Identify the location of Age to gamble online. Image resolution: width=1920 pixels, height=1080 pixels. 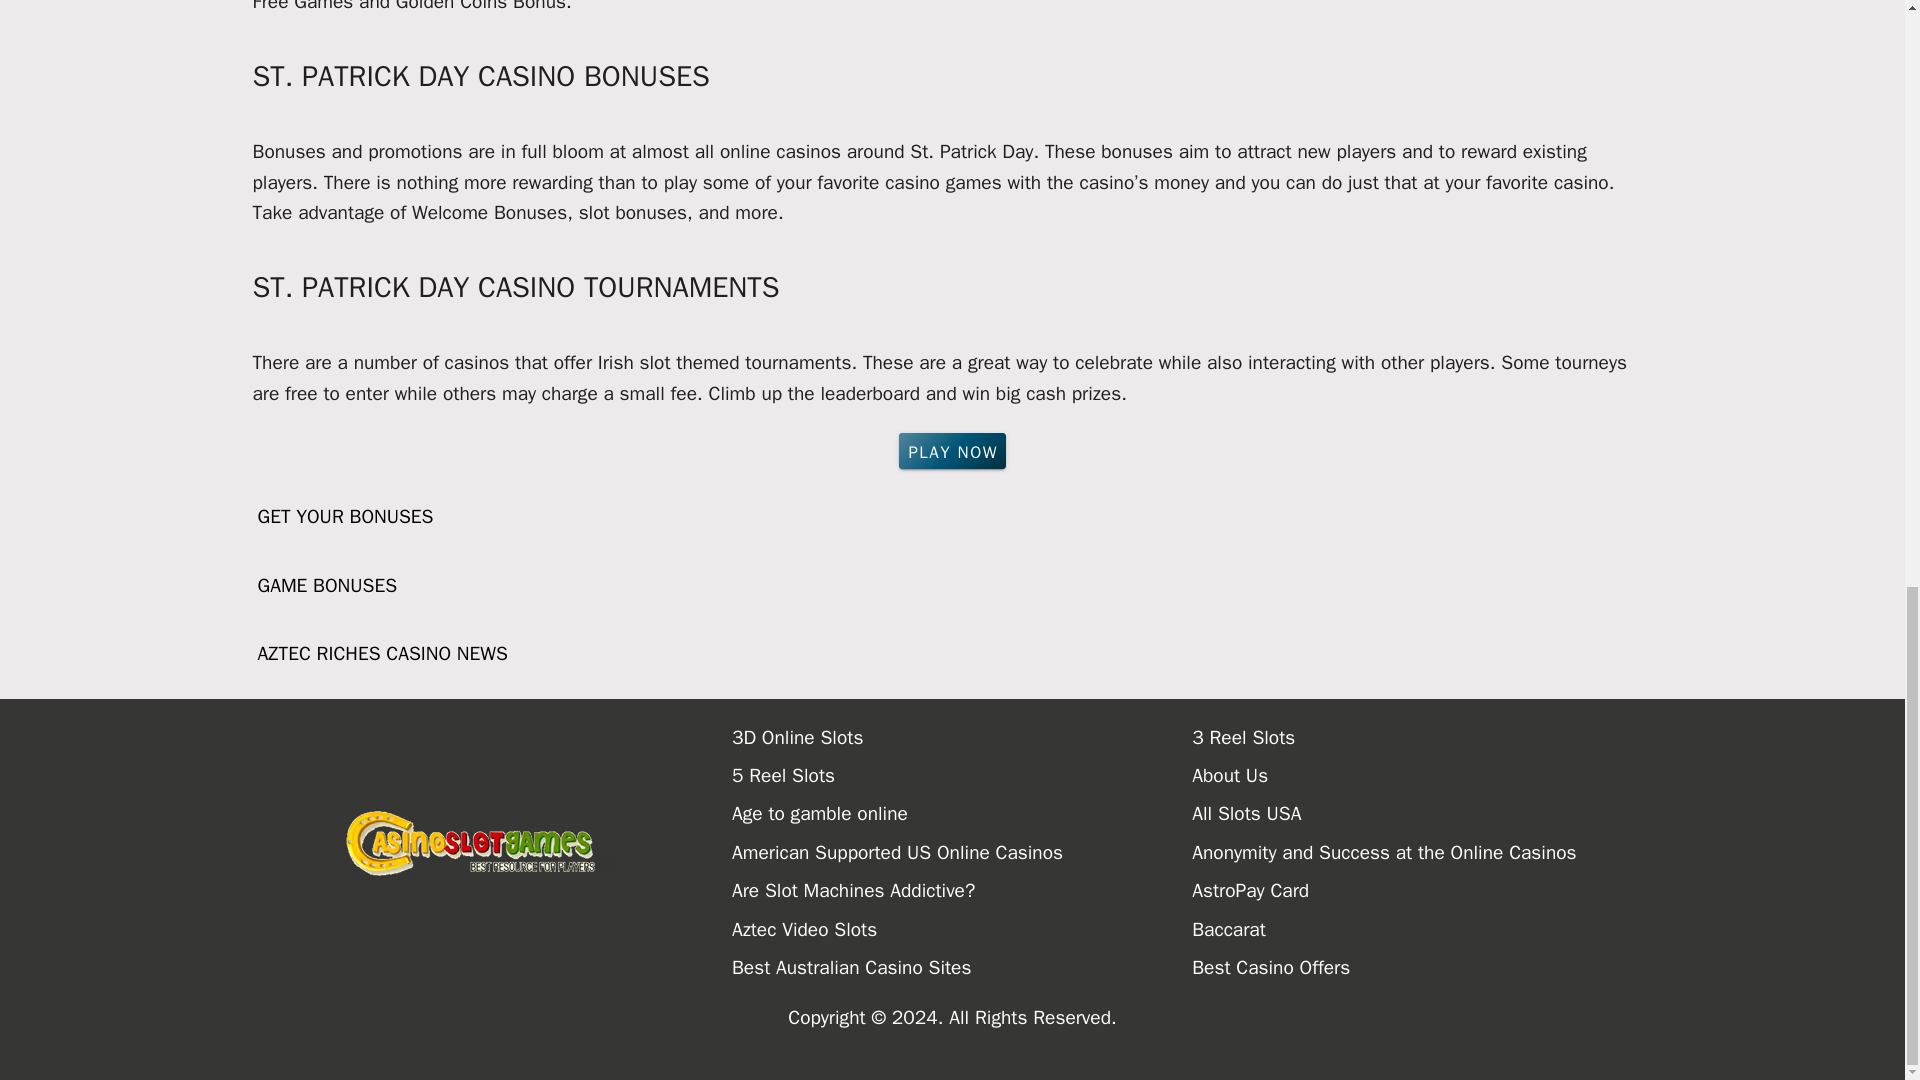
(962, 813).